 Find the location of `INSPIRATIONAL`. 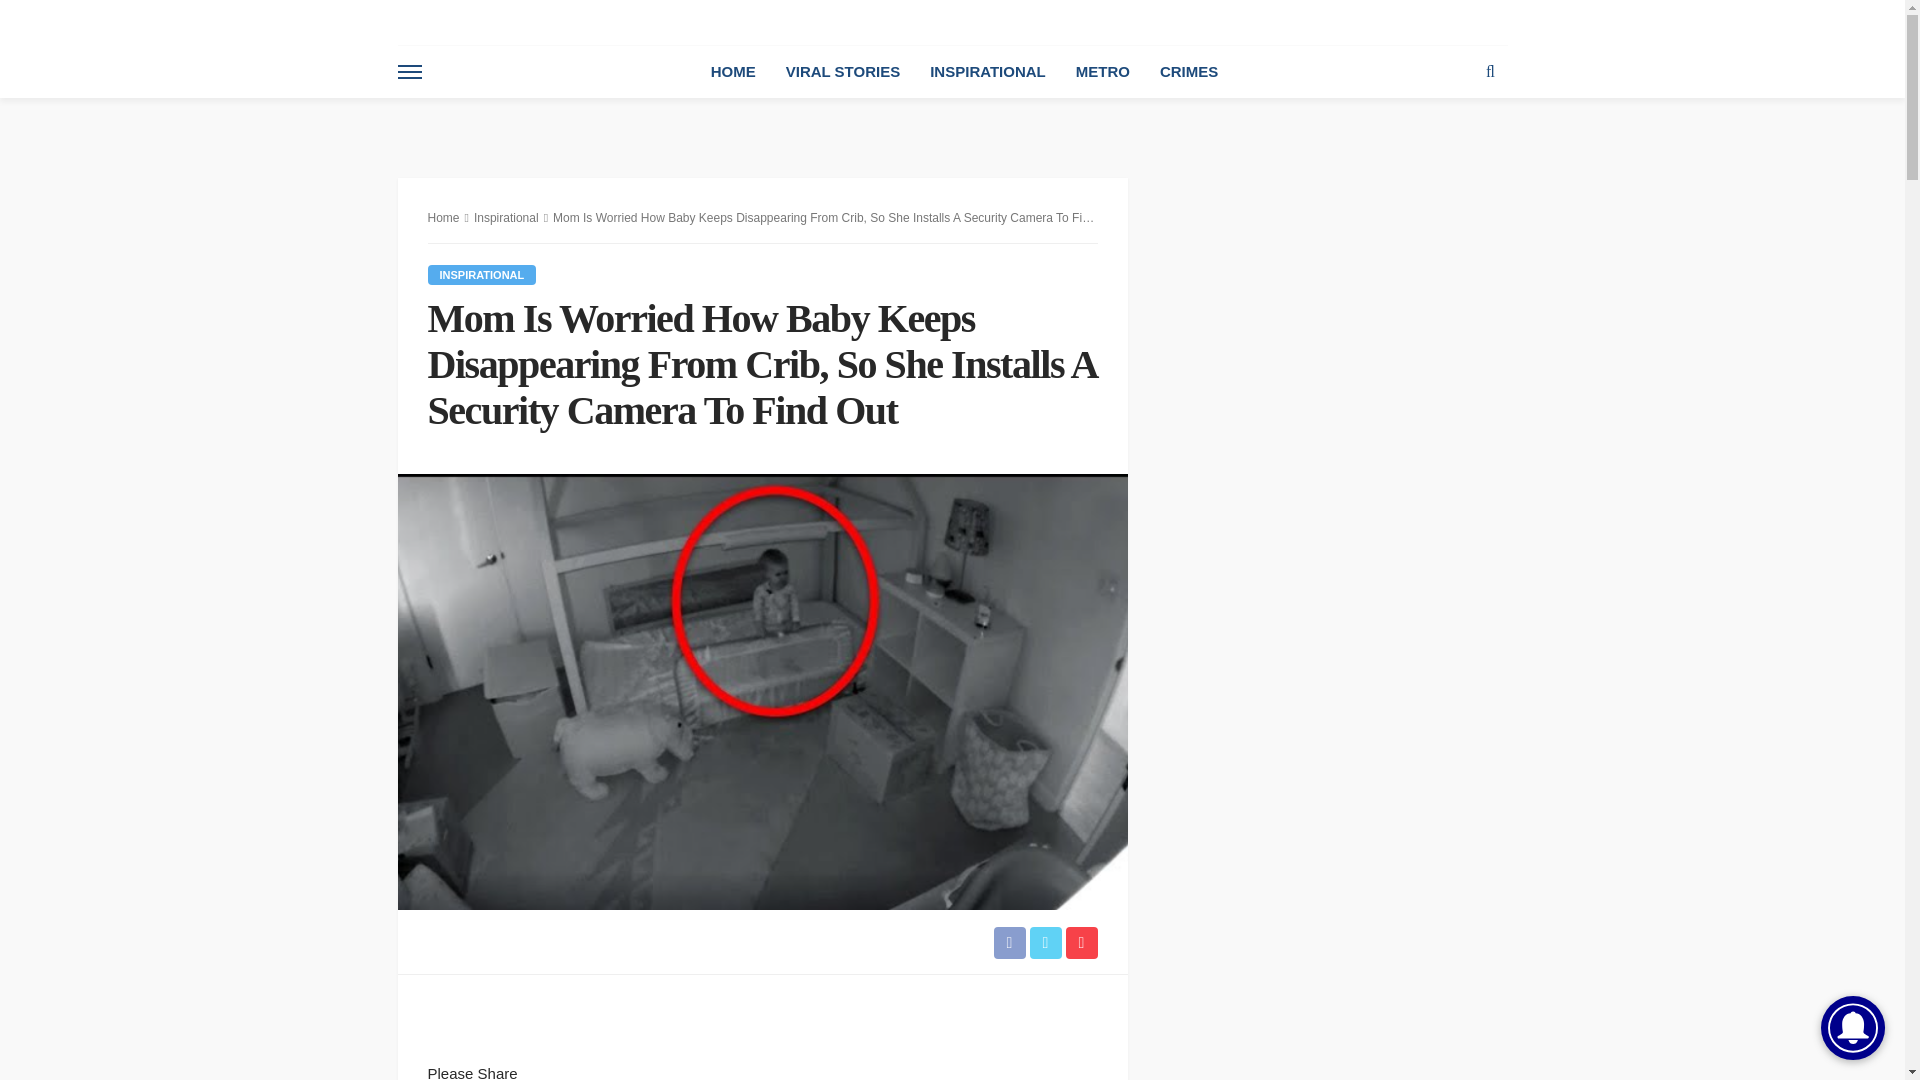

INSPIRATIONAL is located at coordinates (988, 72).